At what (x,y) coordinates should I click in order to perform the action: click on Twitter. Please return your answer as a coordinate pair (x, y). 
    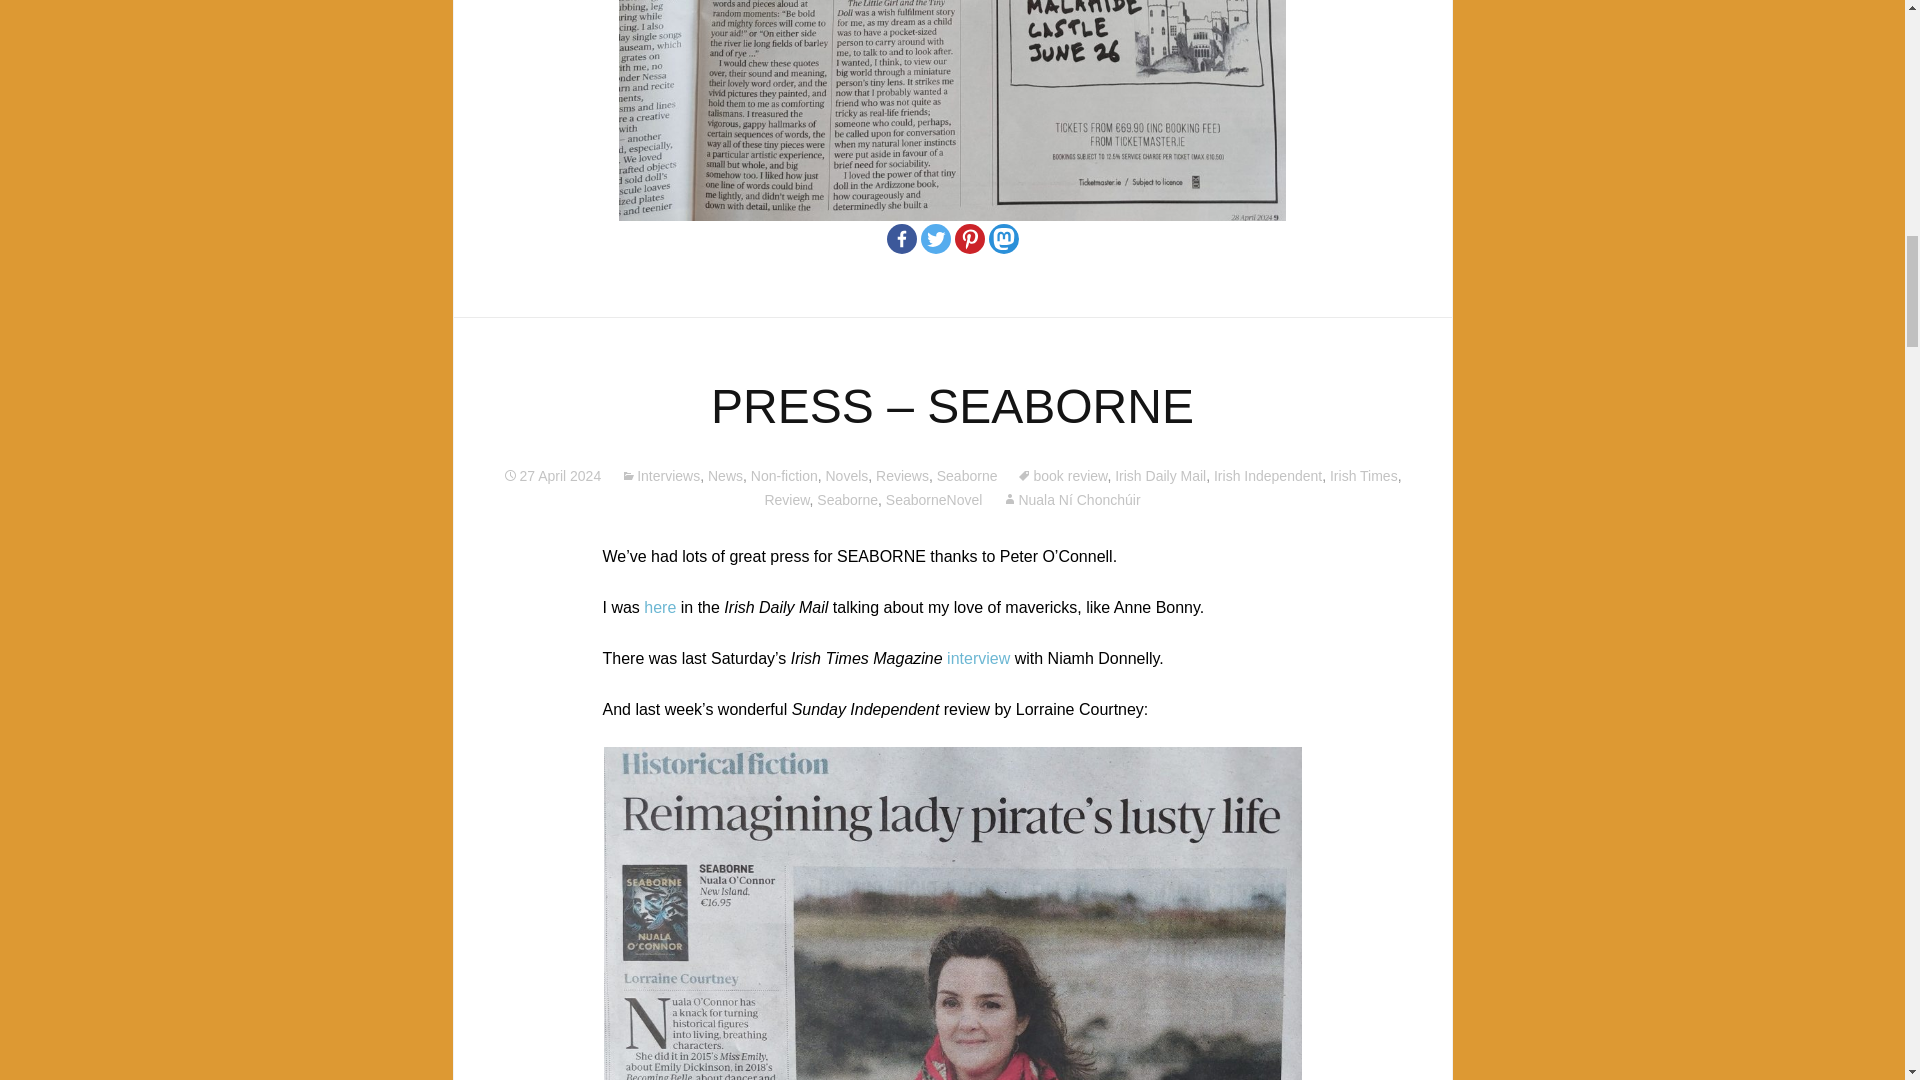
    Looking at the image, I should click on (934, 238).